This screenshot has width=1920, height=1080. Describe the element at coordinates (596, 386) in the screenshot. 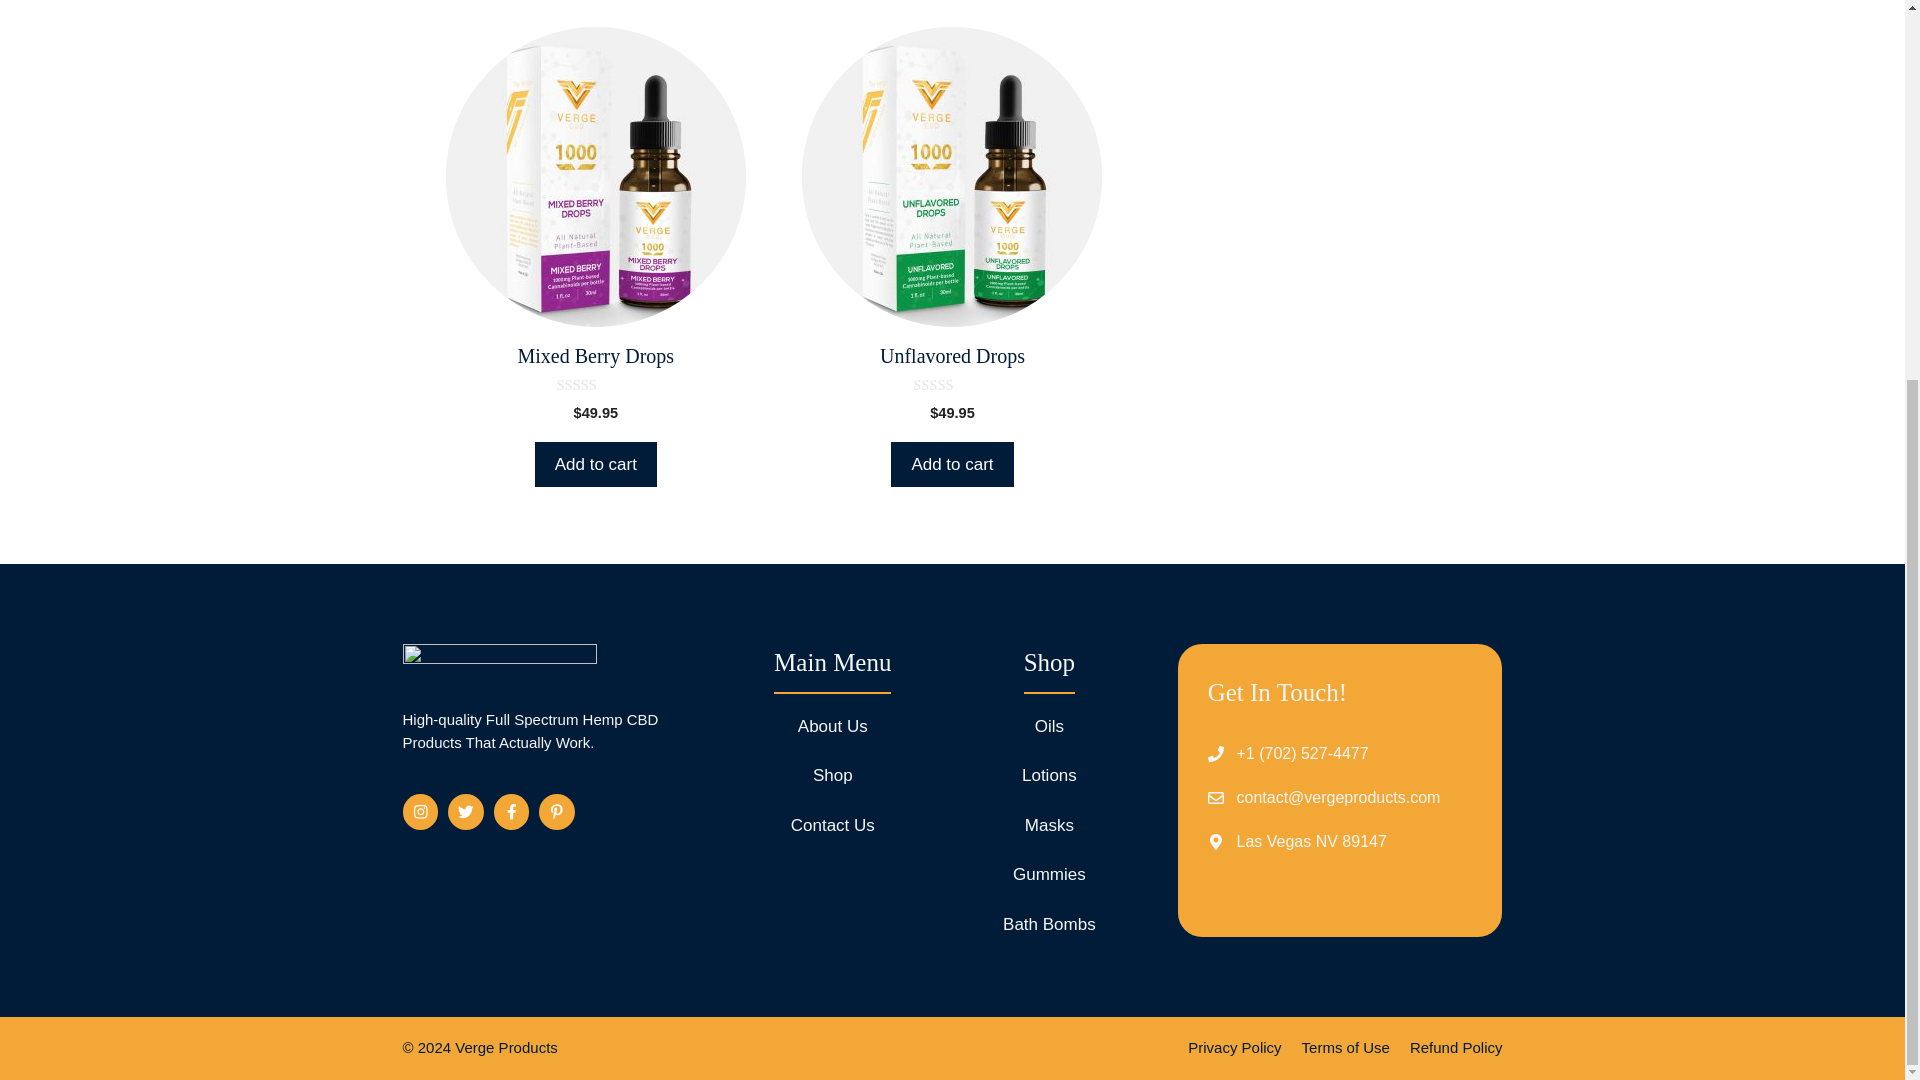

I see `Not yet rated` at that location.